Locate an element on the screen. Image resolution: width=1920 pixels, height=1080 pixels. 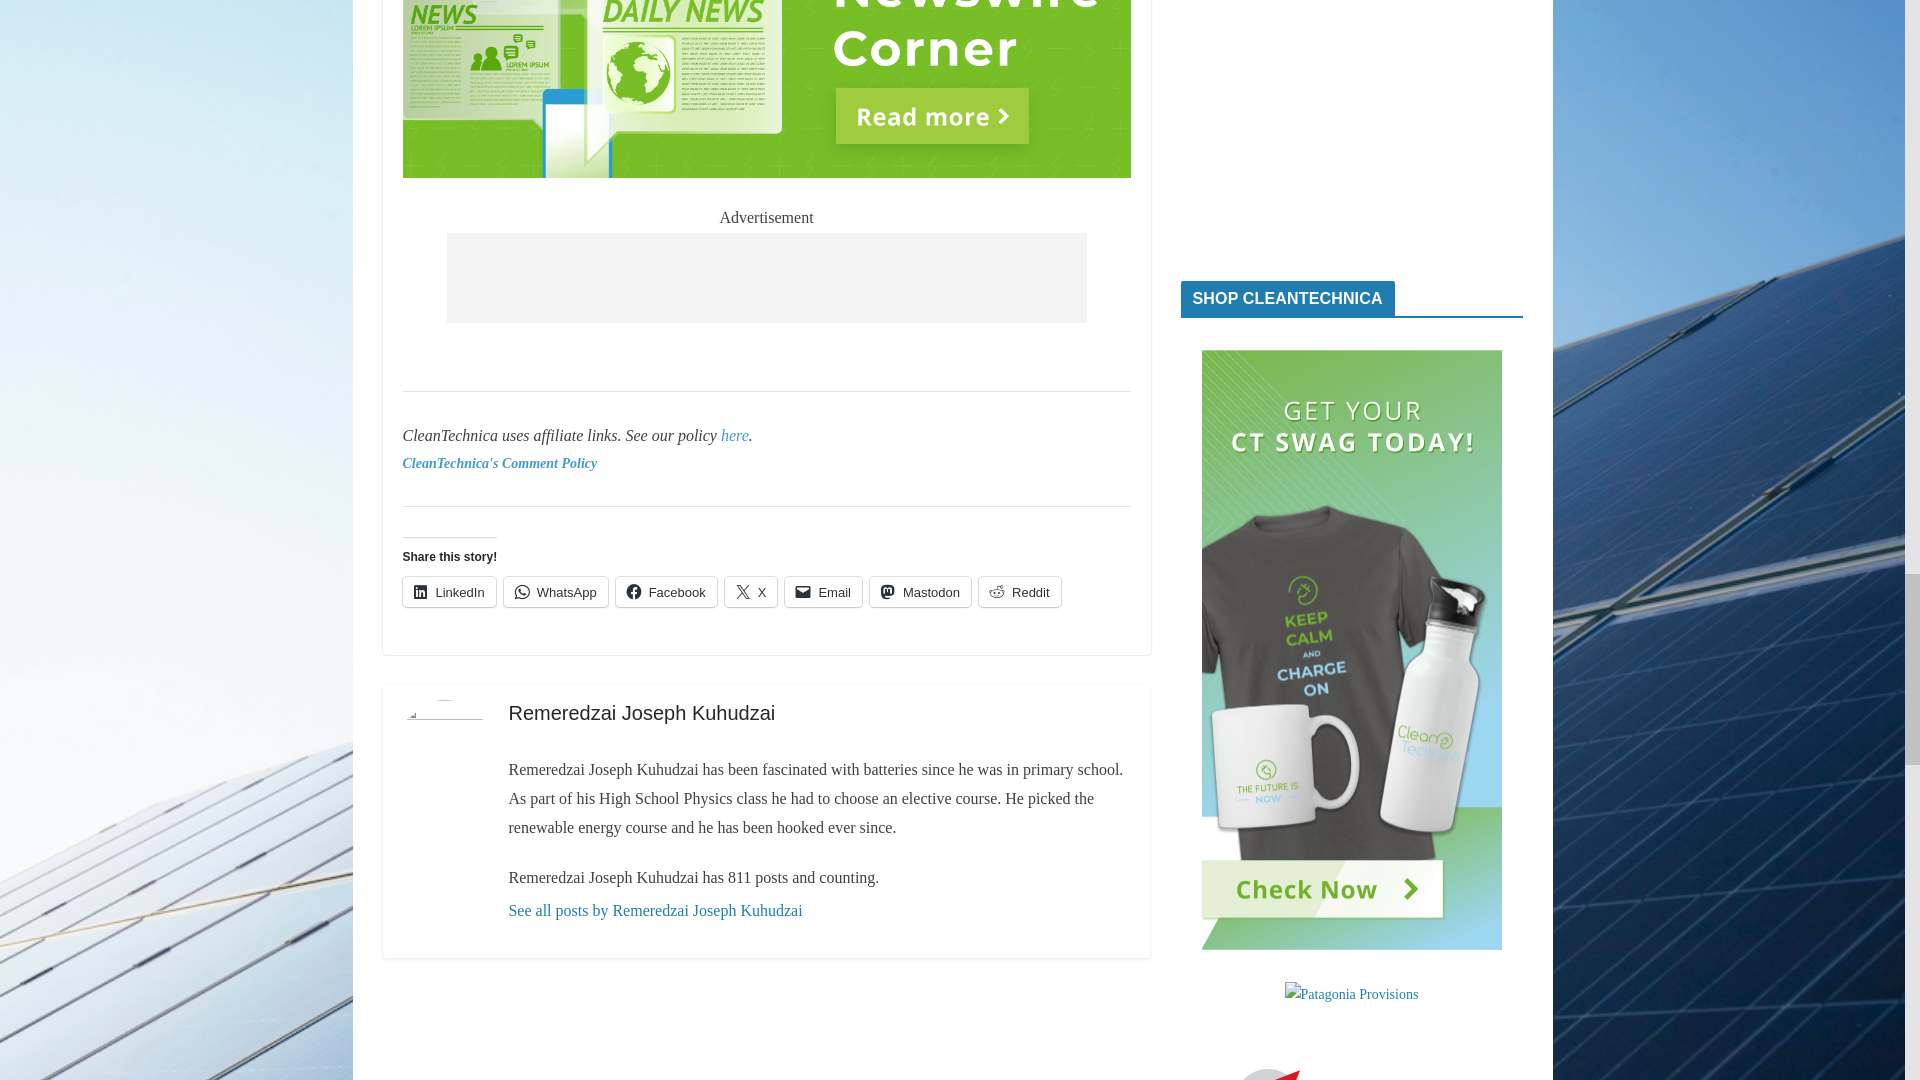
Click to share on Facebook is located at coordinates (666, 591).